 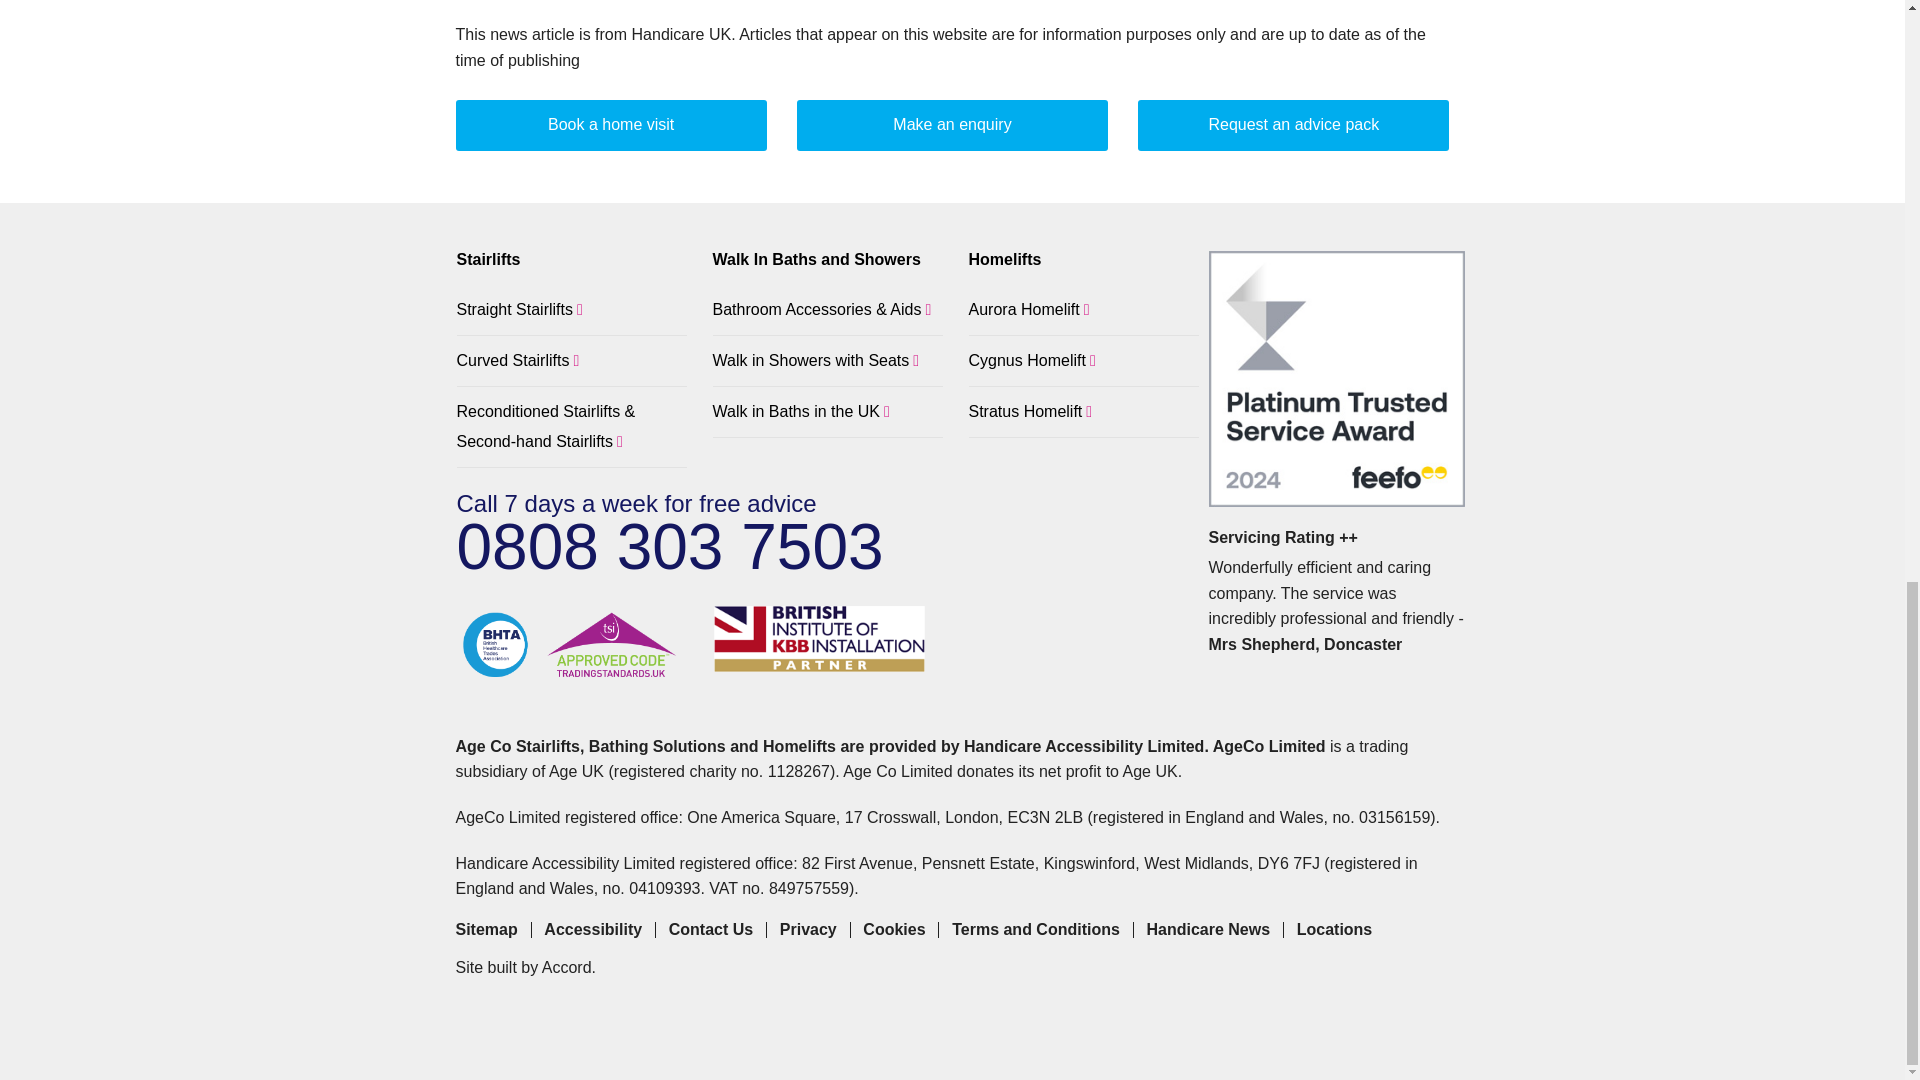 I want to click on Make an enquiry, so click(x=952, y=126).